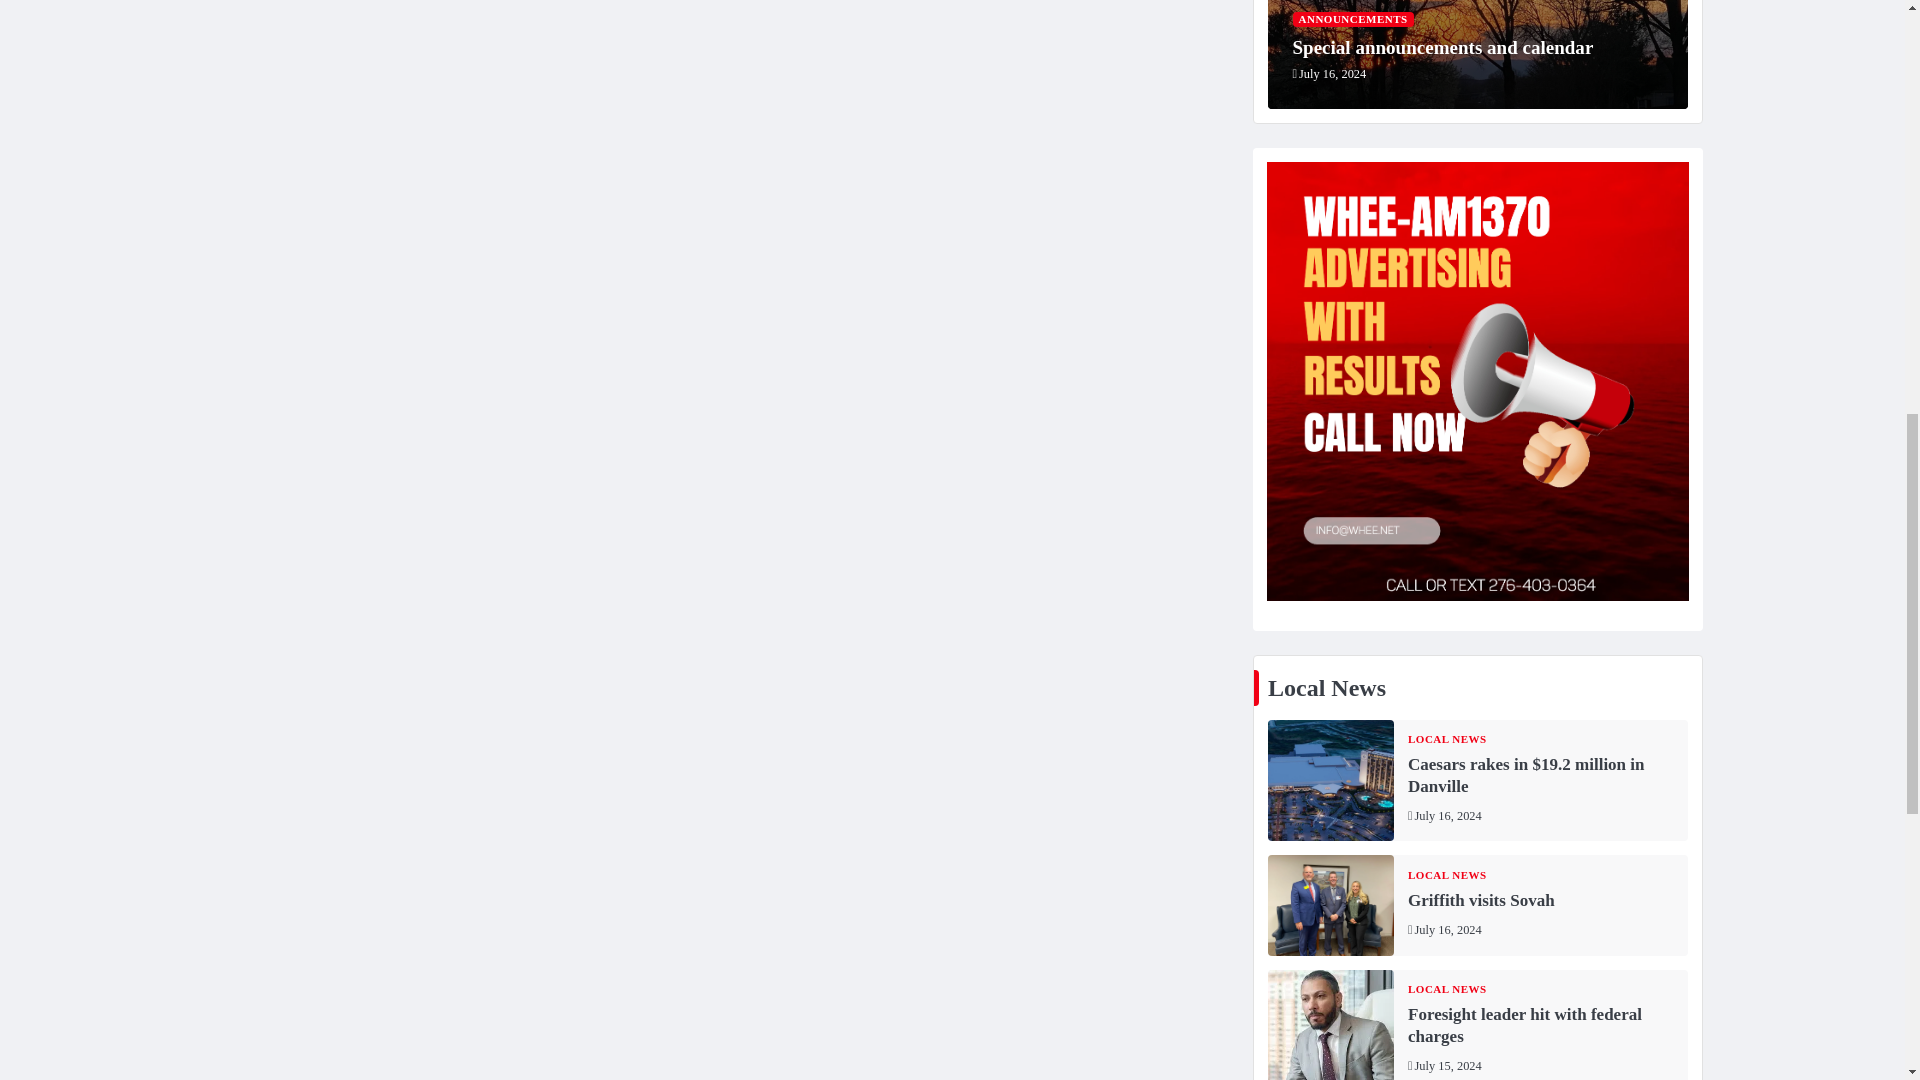  What do you see at coordinates (1330, 780) in the screenshot?
I see `Caesars rakes in .2 million in Danville` at bounding box center [1330, 780].